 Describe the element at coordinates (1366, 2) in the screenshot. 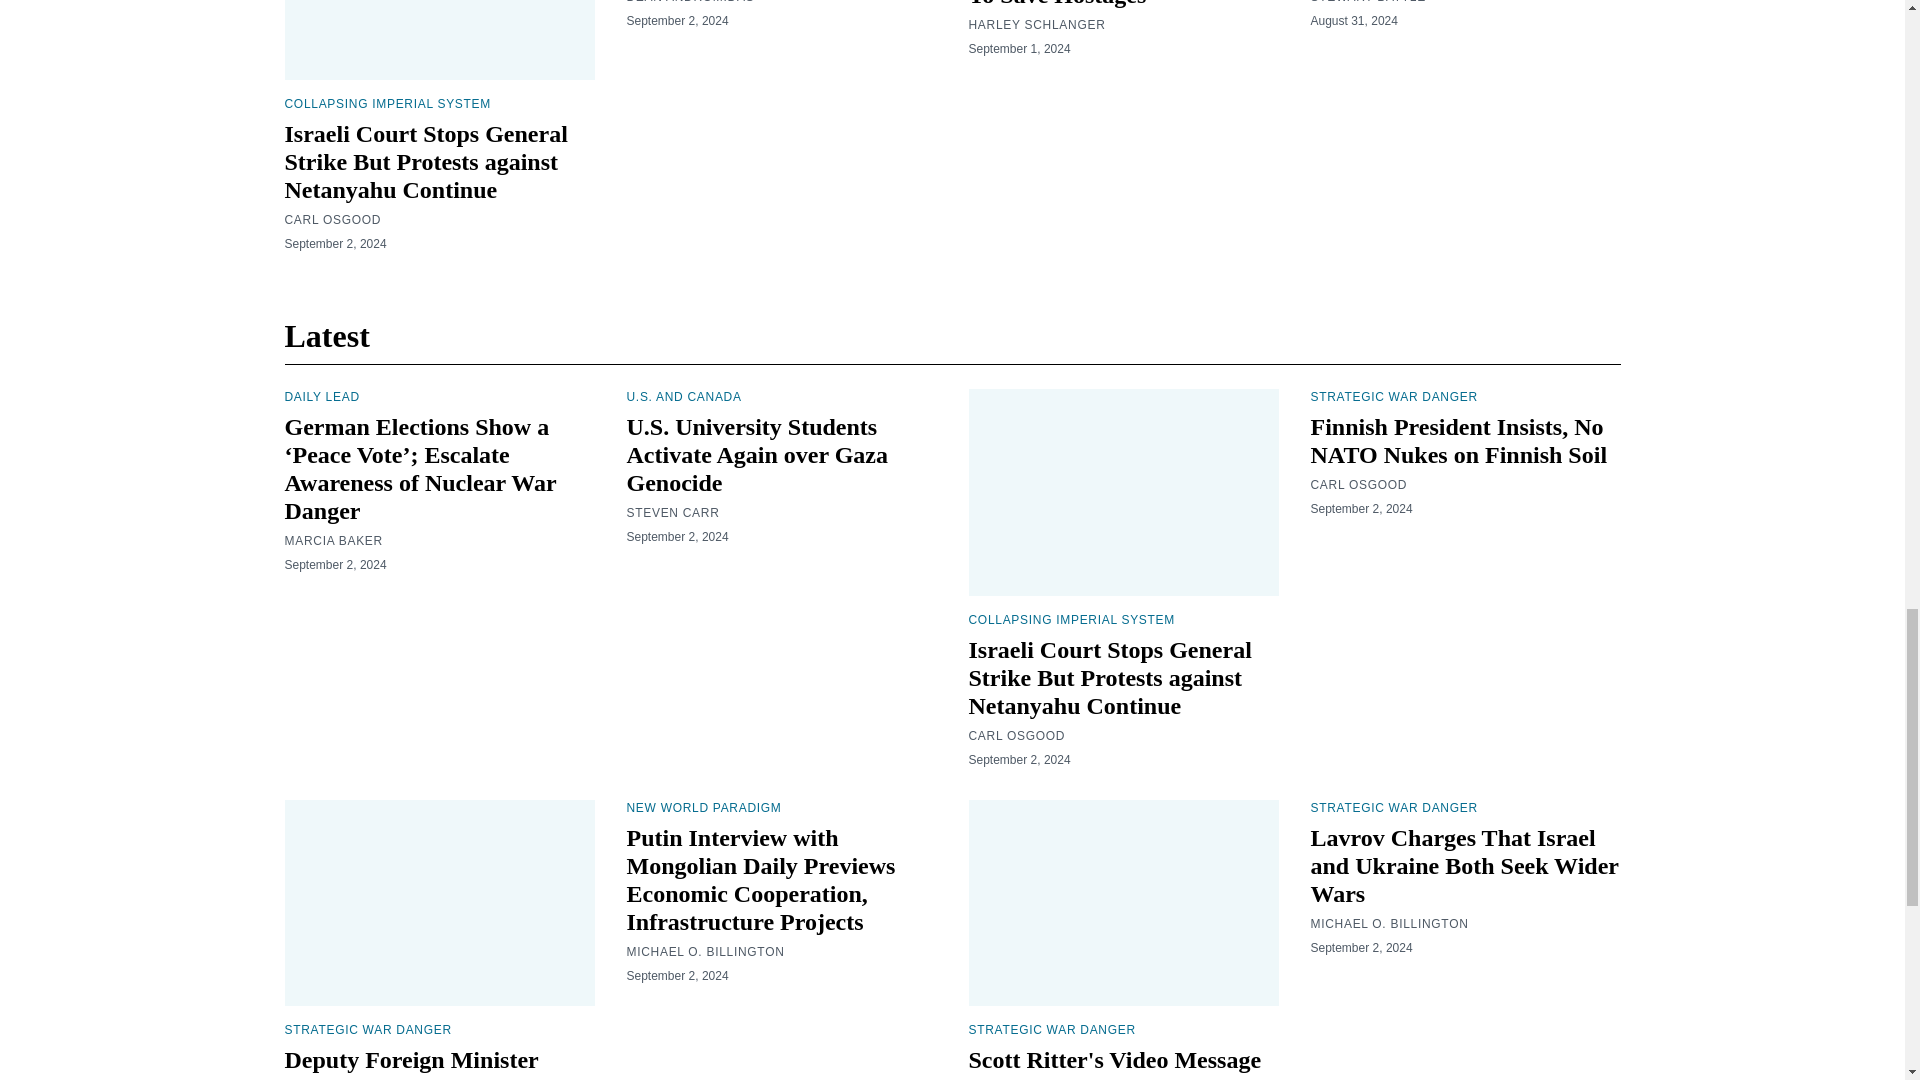

I see `STEWART BATTLE` at that location.